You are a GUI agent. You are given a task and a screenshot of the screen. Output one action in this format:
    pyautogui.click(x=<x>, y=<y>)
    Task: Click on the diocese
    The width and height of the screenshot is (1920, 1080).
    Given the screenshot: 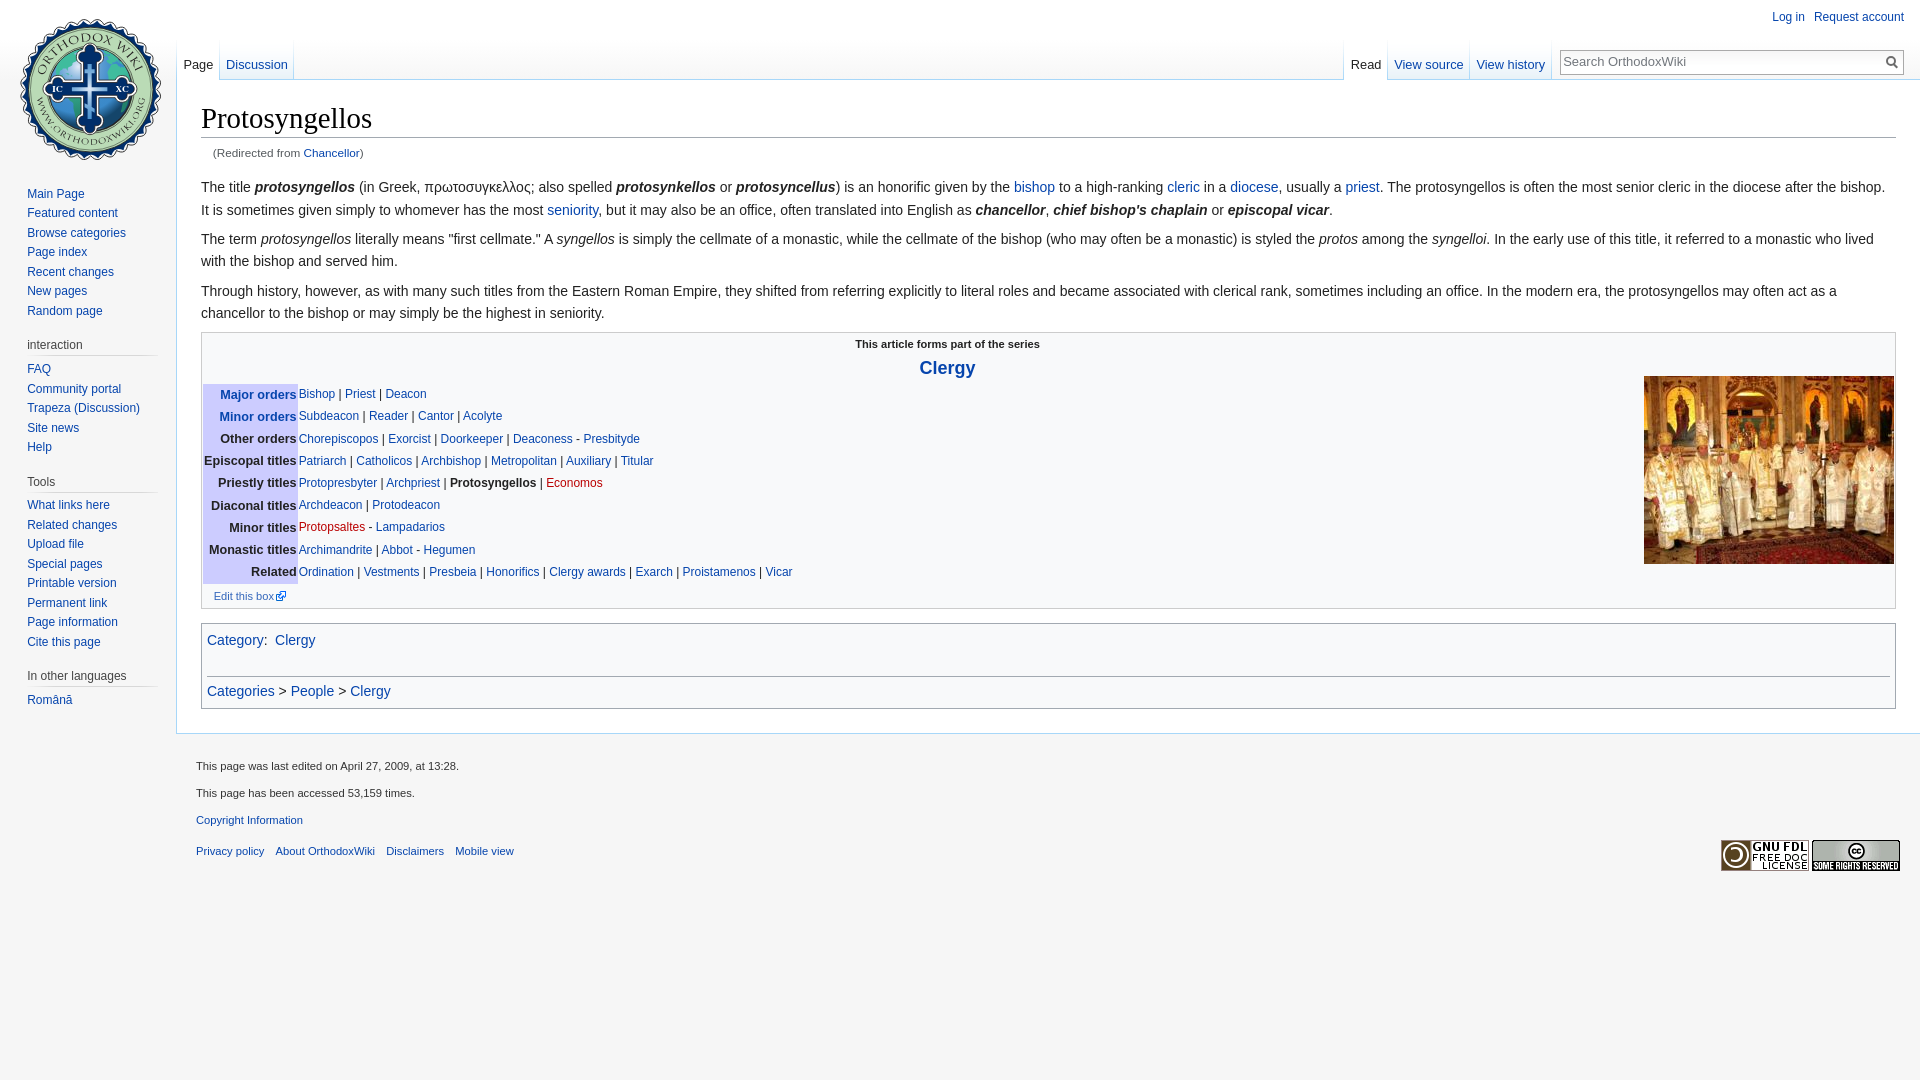 What is the action you would take?
    pyautogui.click(x=1254, y=187)
    